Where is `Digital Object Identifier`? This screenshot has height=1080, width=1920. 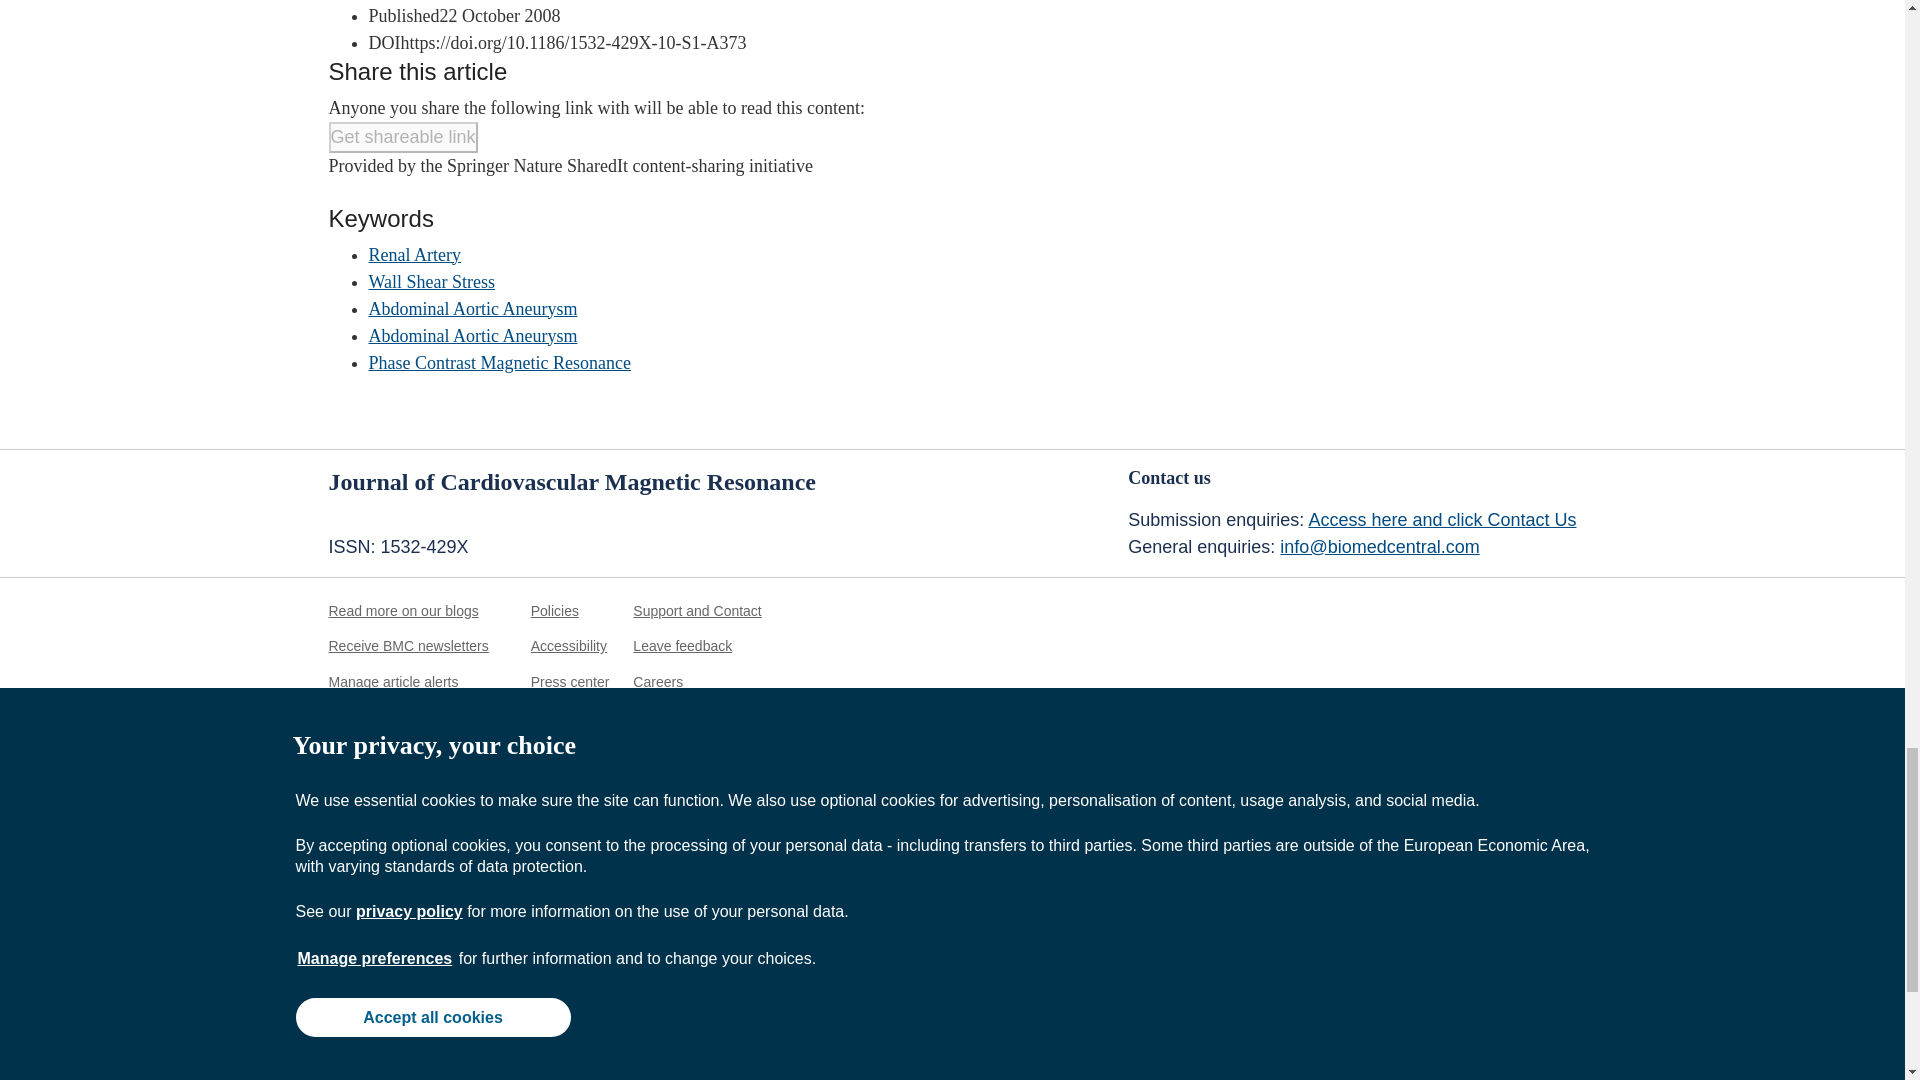 Digital Object Identifier is located at coordinates (384, 42).